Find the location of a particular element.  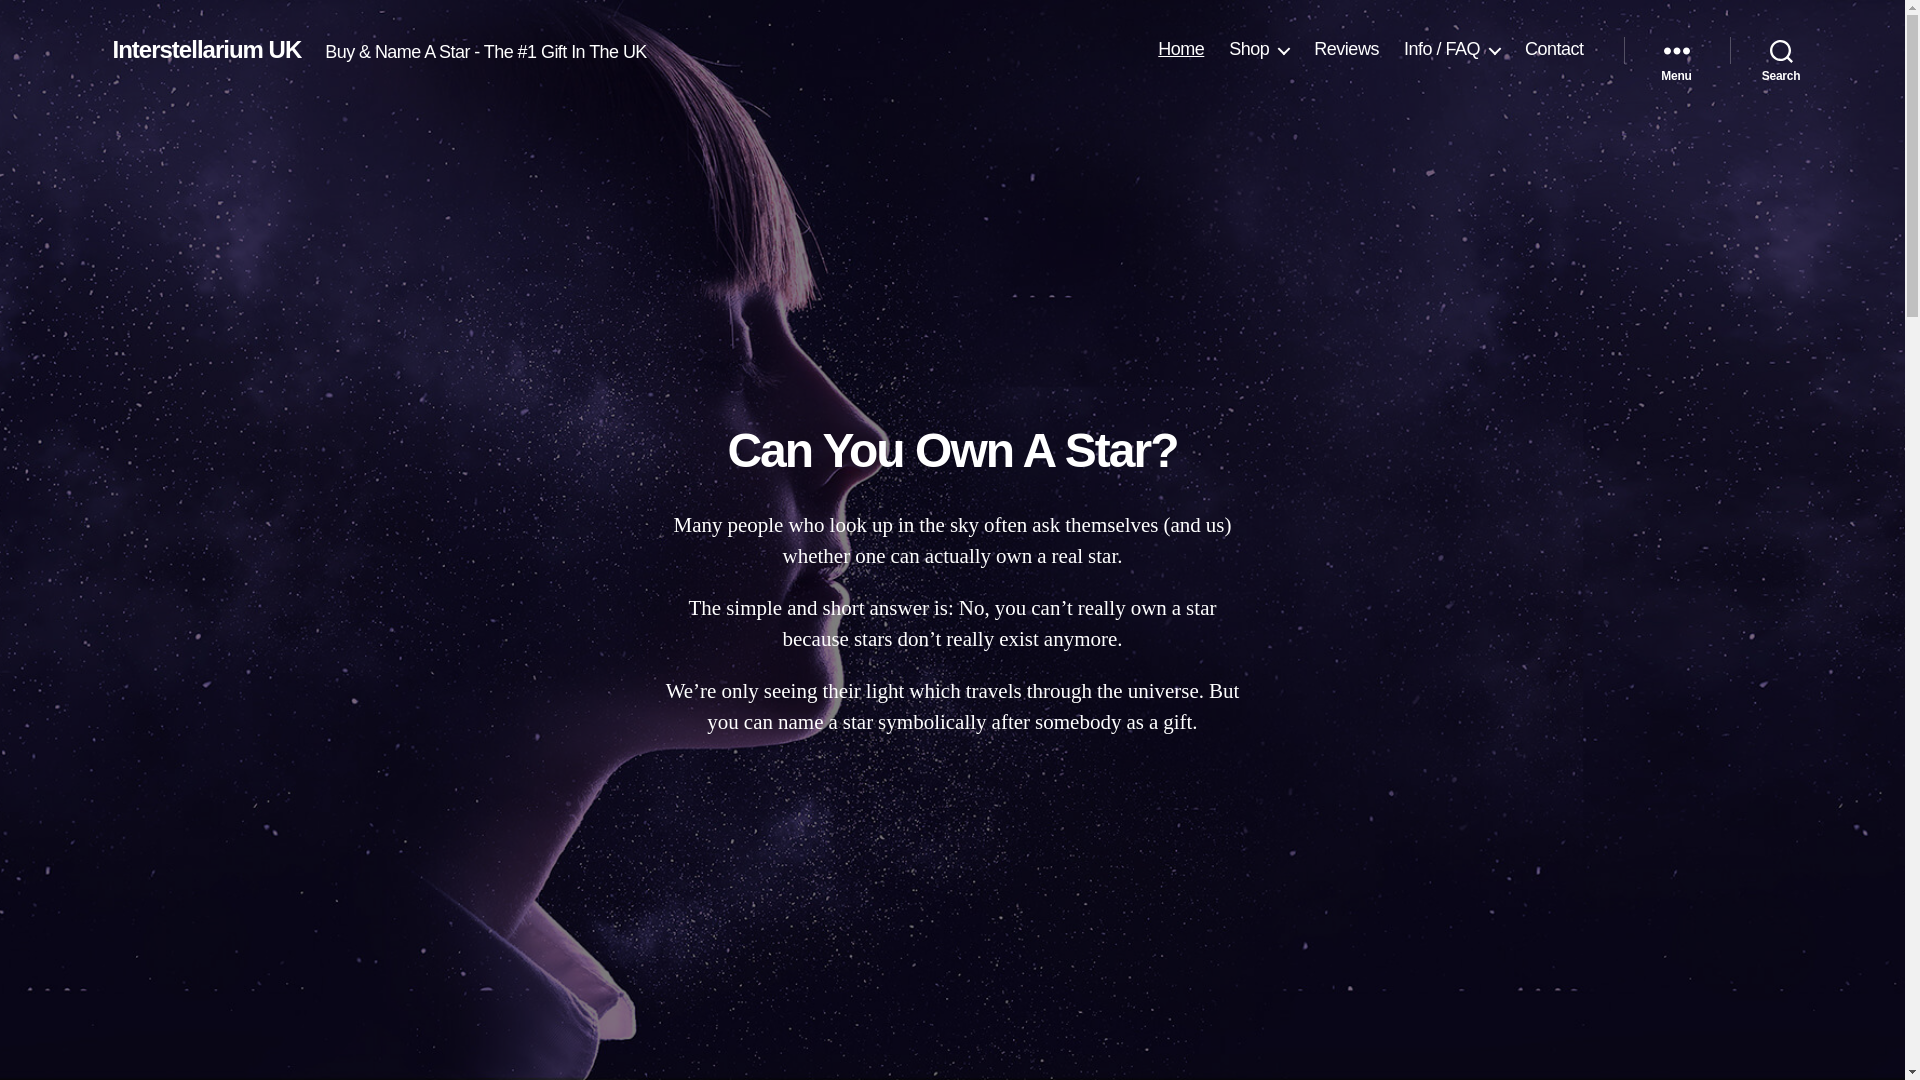

Interstellarium UK is located at coordinates (206, 49).